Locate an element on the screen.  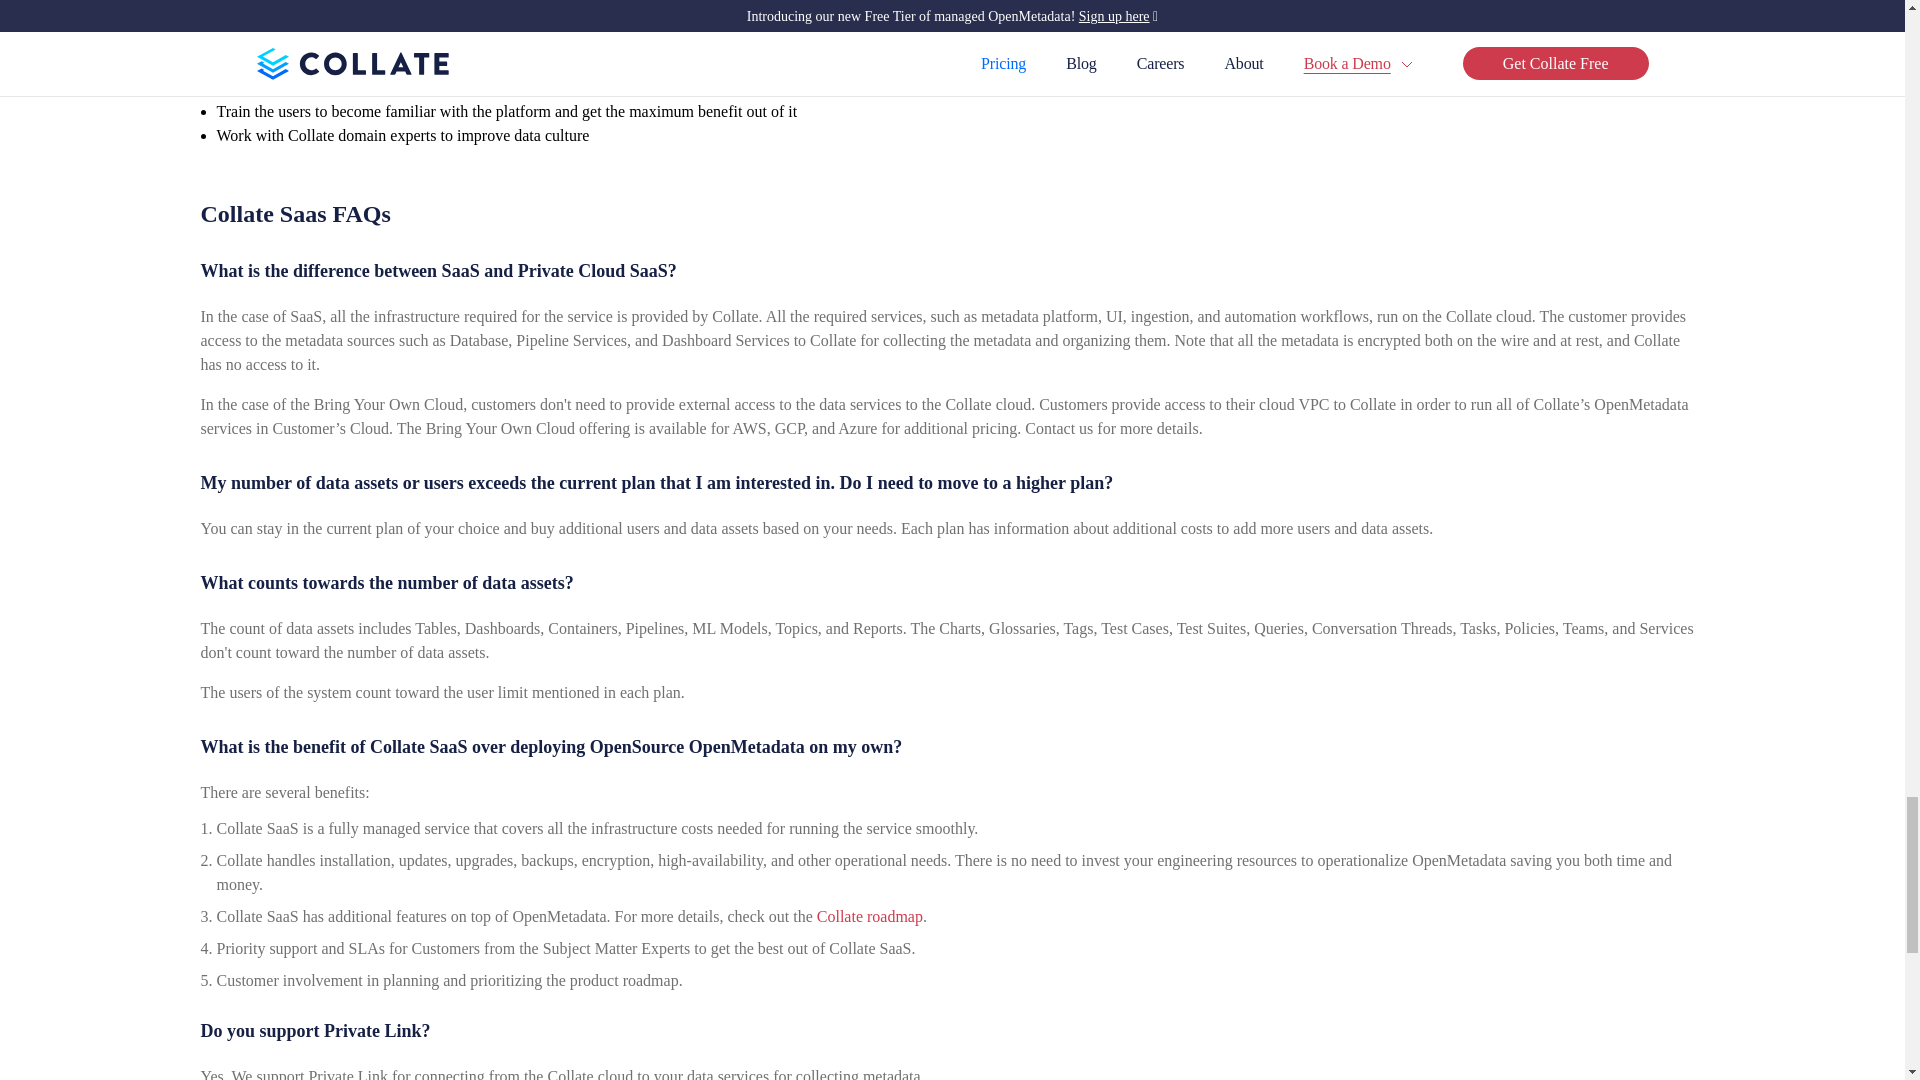
Collate roadmap is located at coordinates (870, 916).